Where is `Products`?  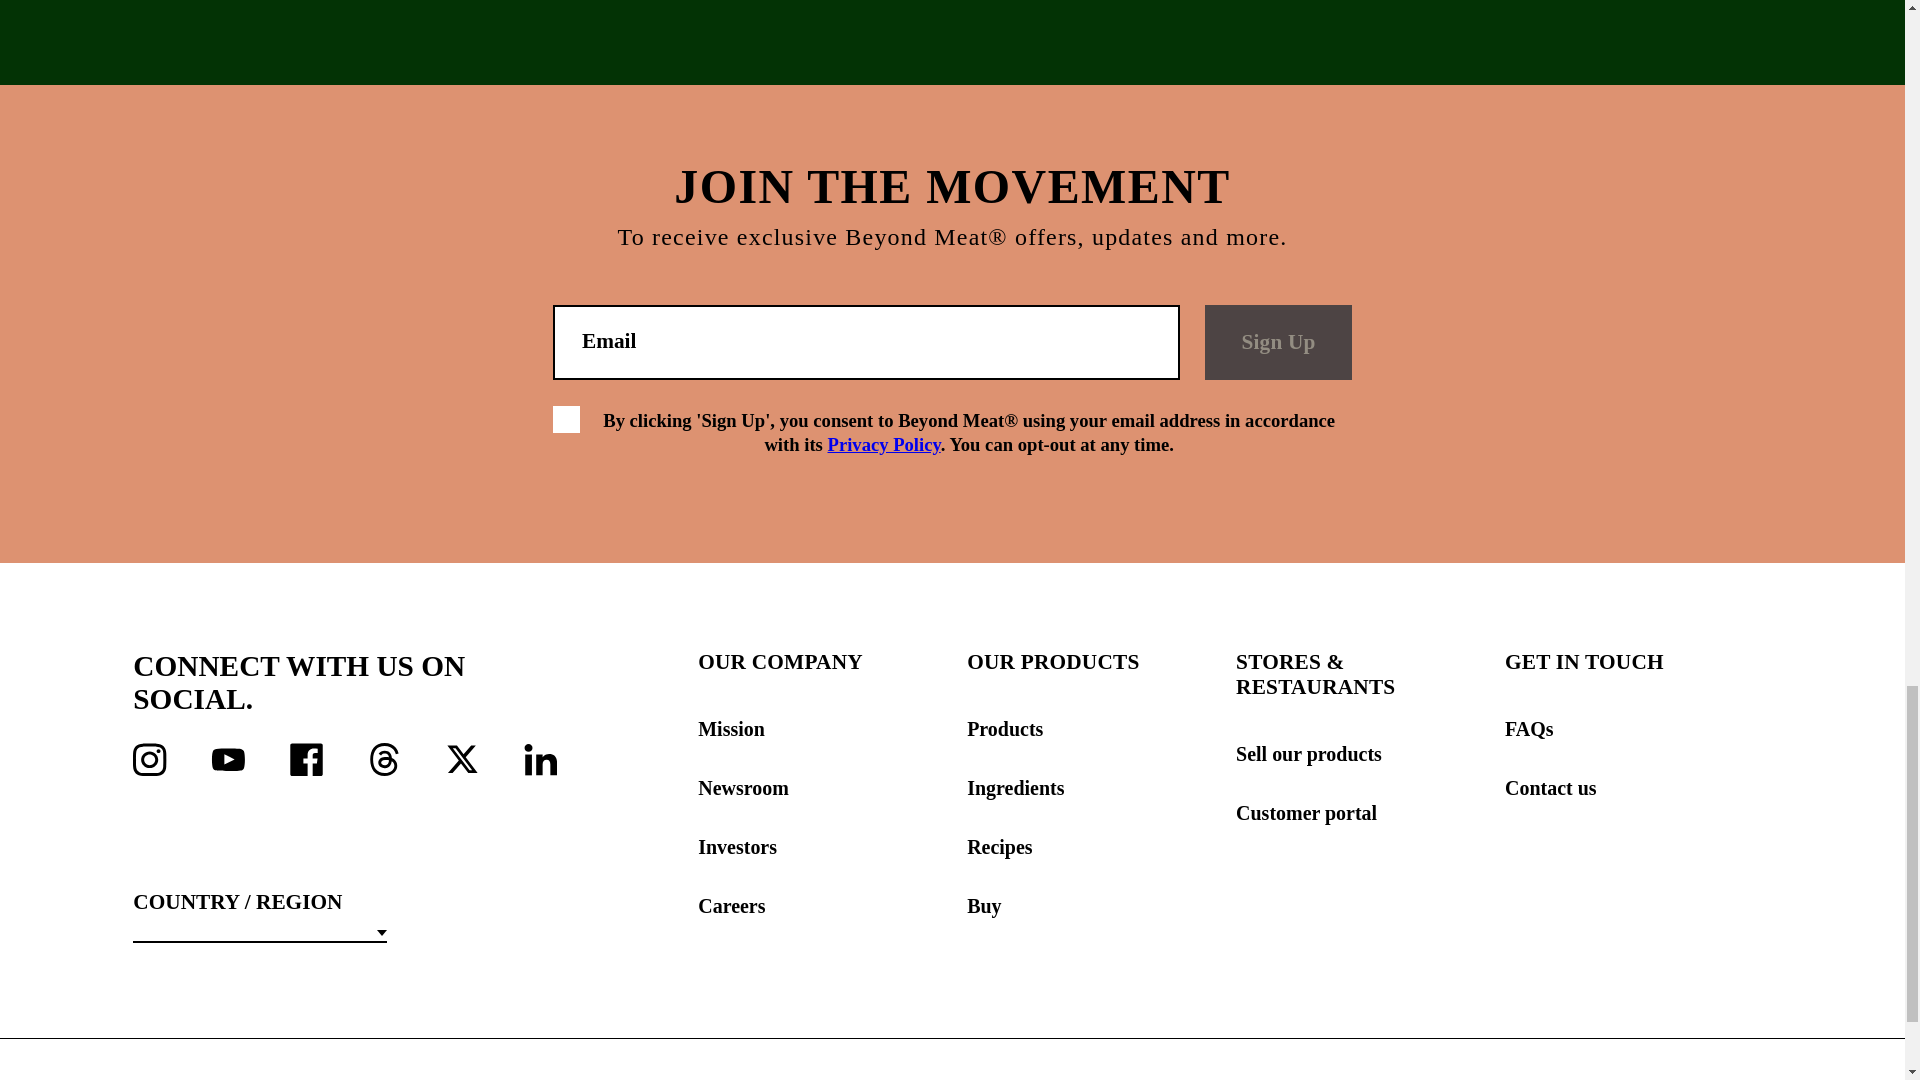
Products is located at coordinates (1100, 729).